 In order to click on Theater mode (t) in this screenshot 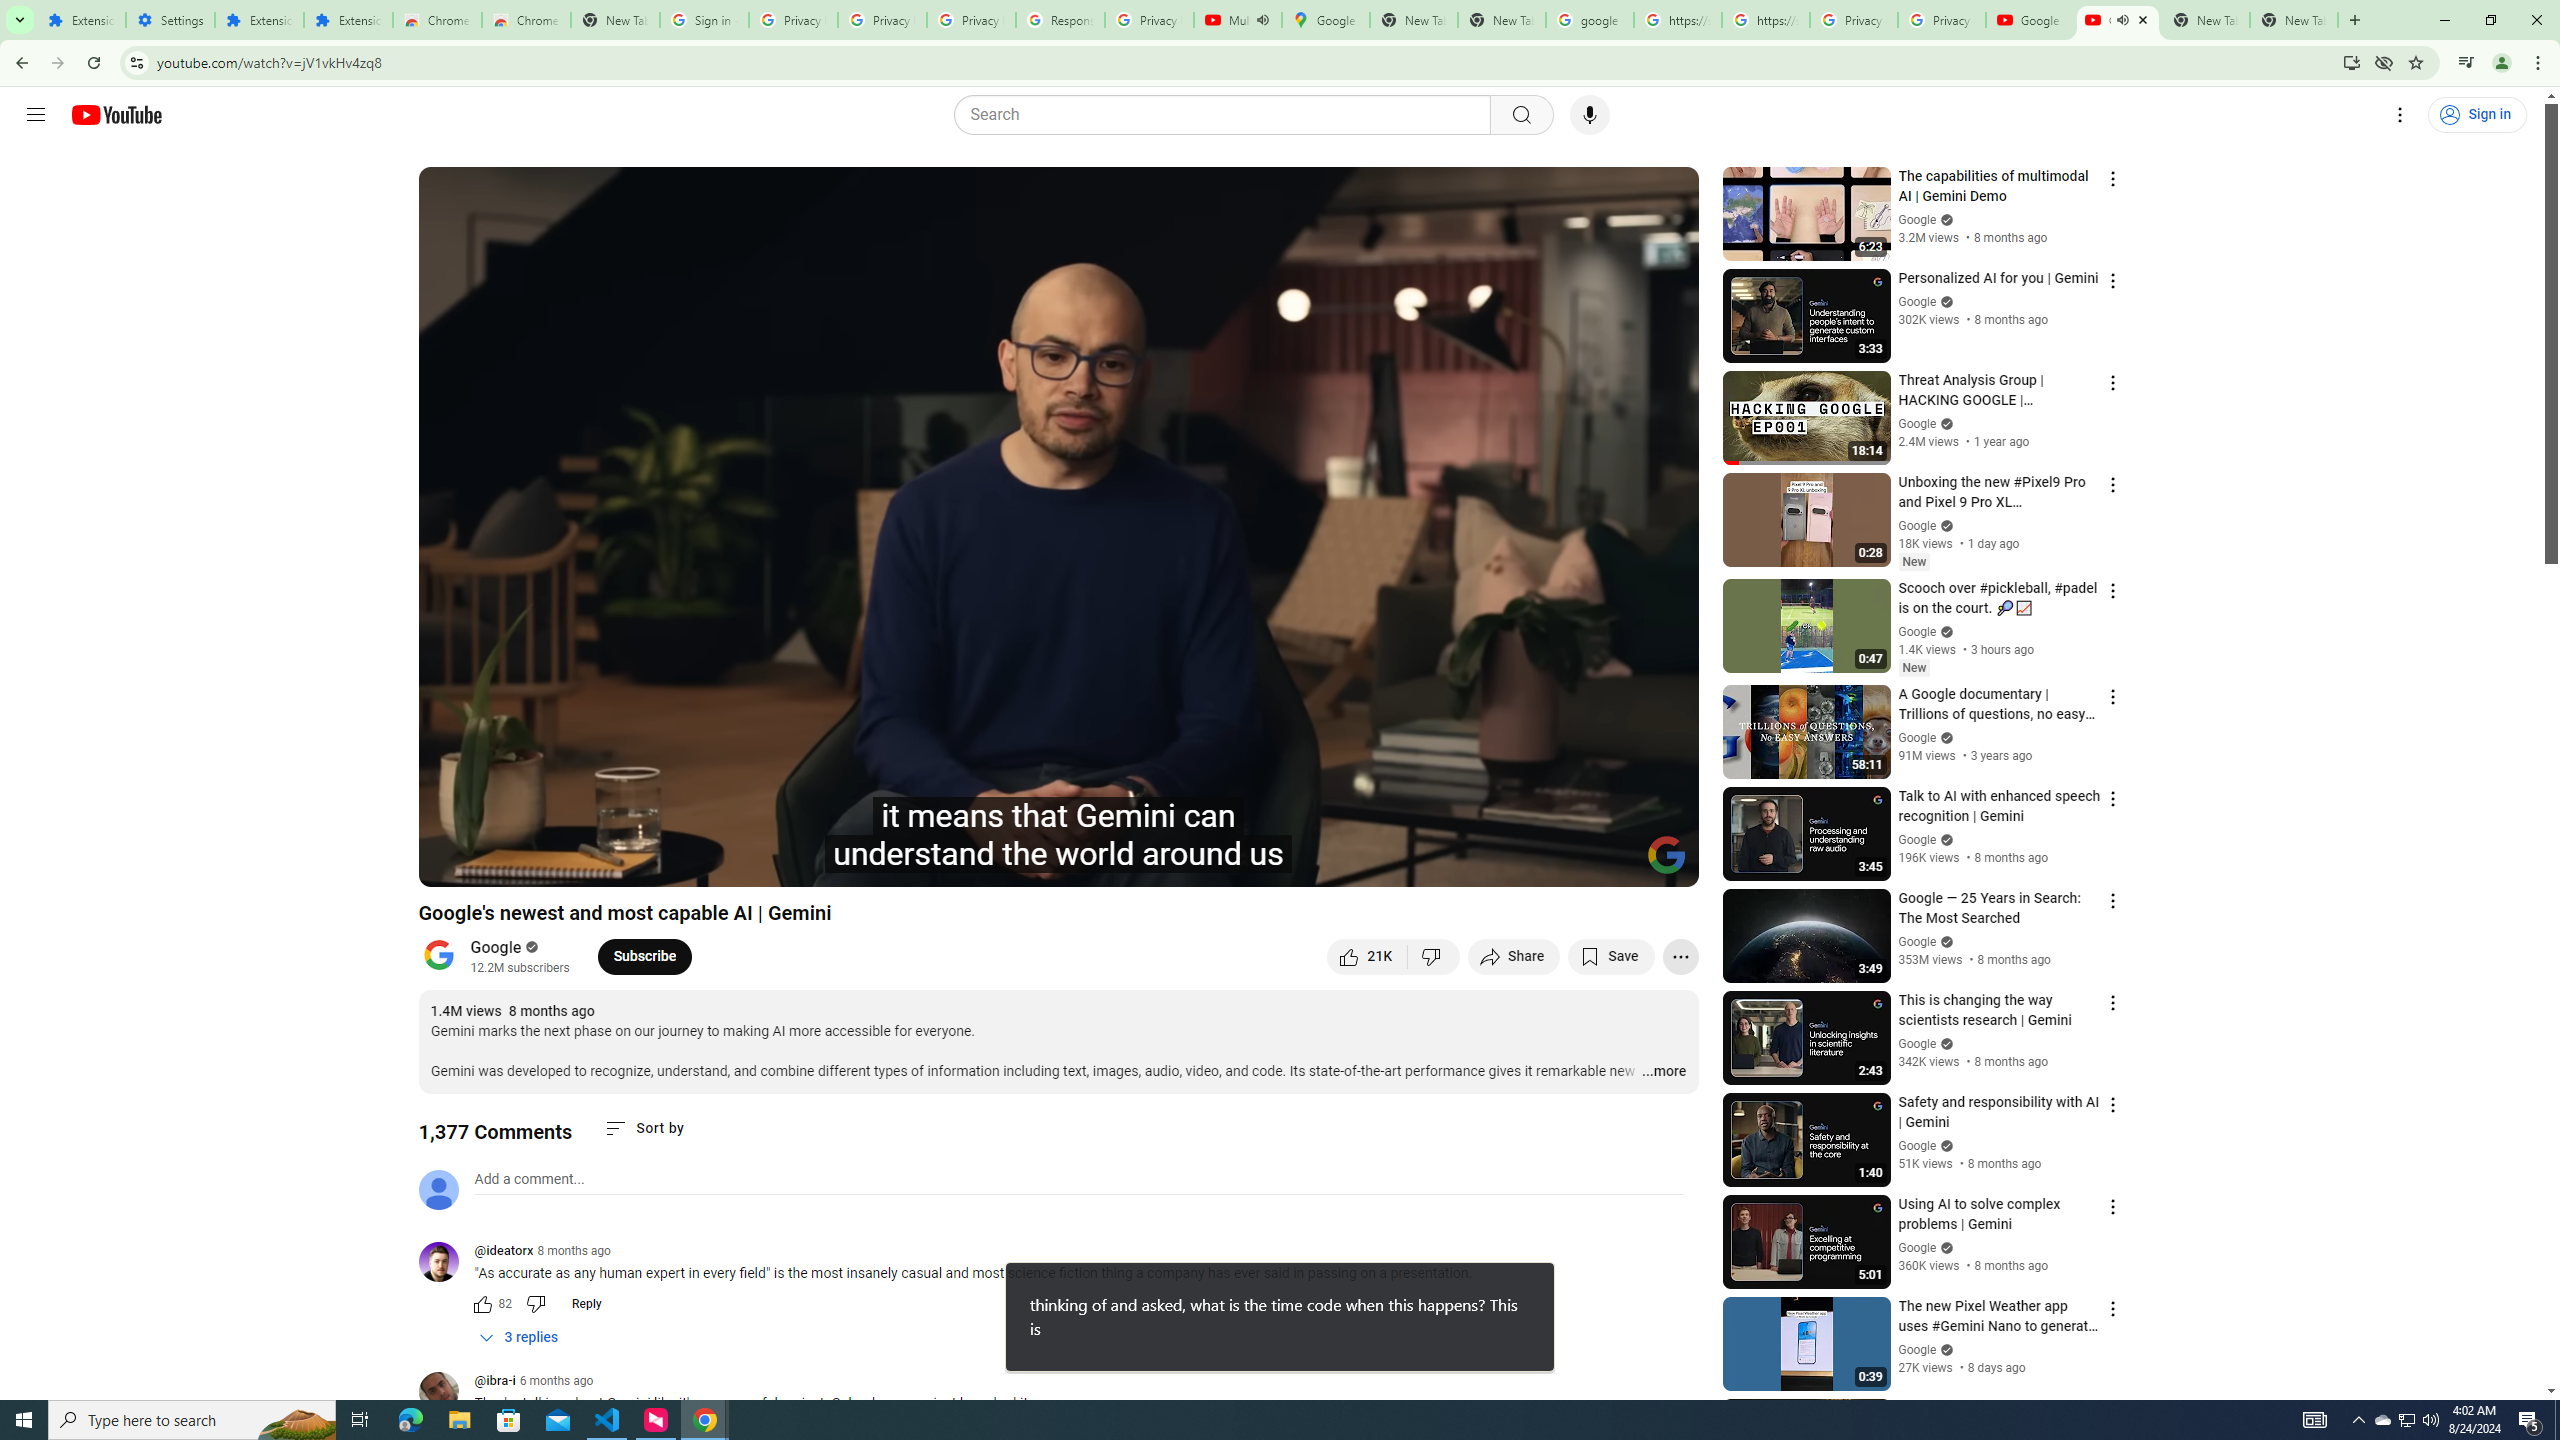, I will do `click(1614, 863)`.